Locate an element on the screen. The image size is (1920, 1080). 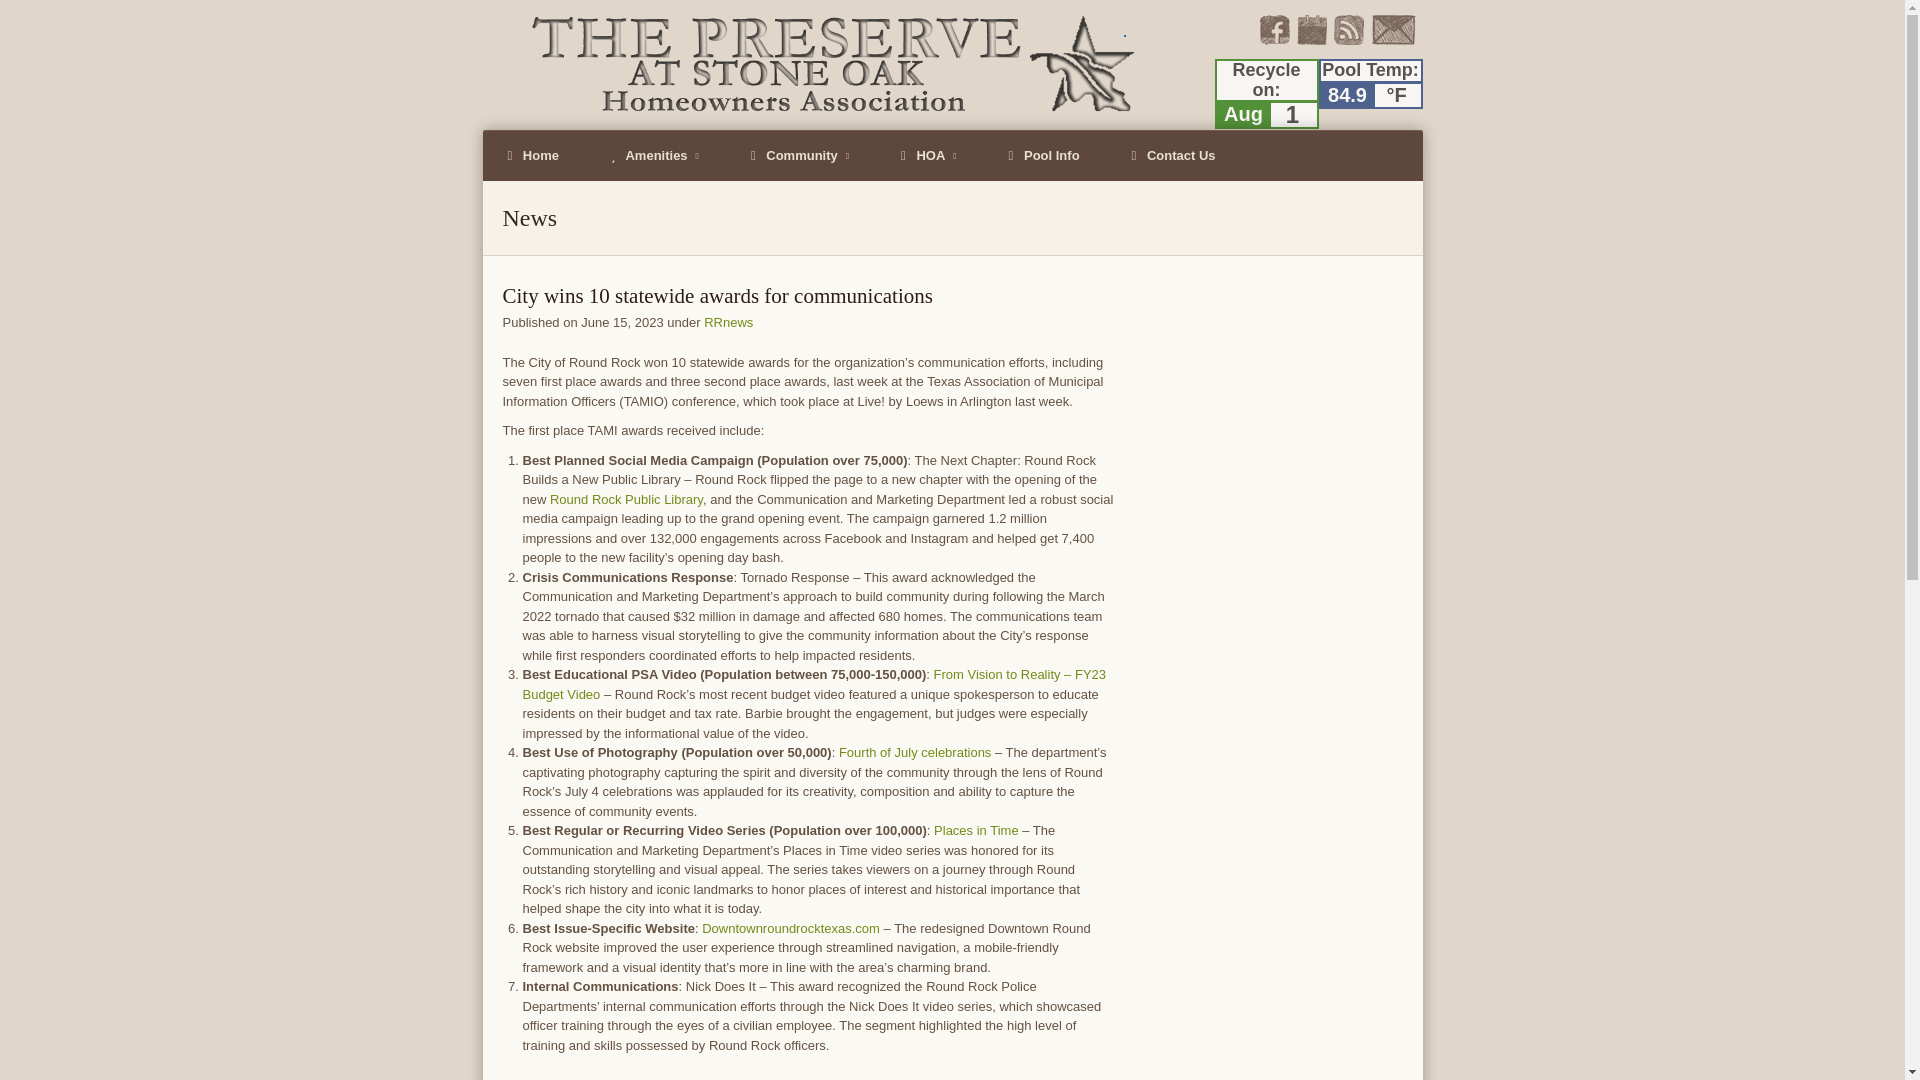
Community is located at coordinates (799, 156).